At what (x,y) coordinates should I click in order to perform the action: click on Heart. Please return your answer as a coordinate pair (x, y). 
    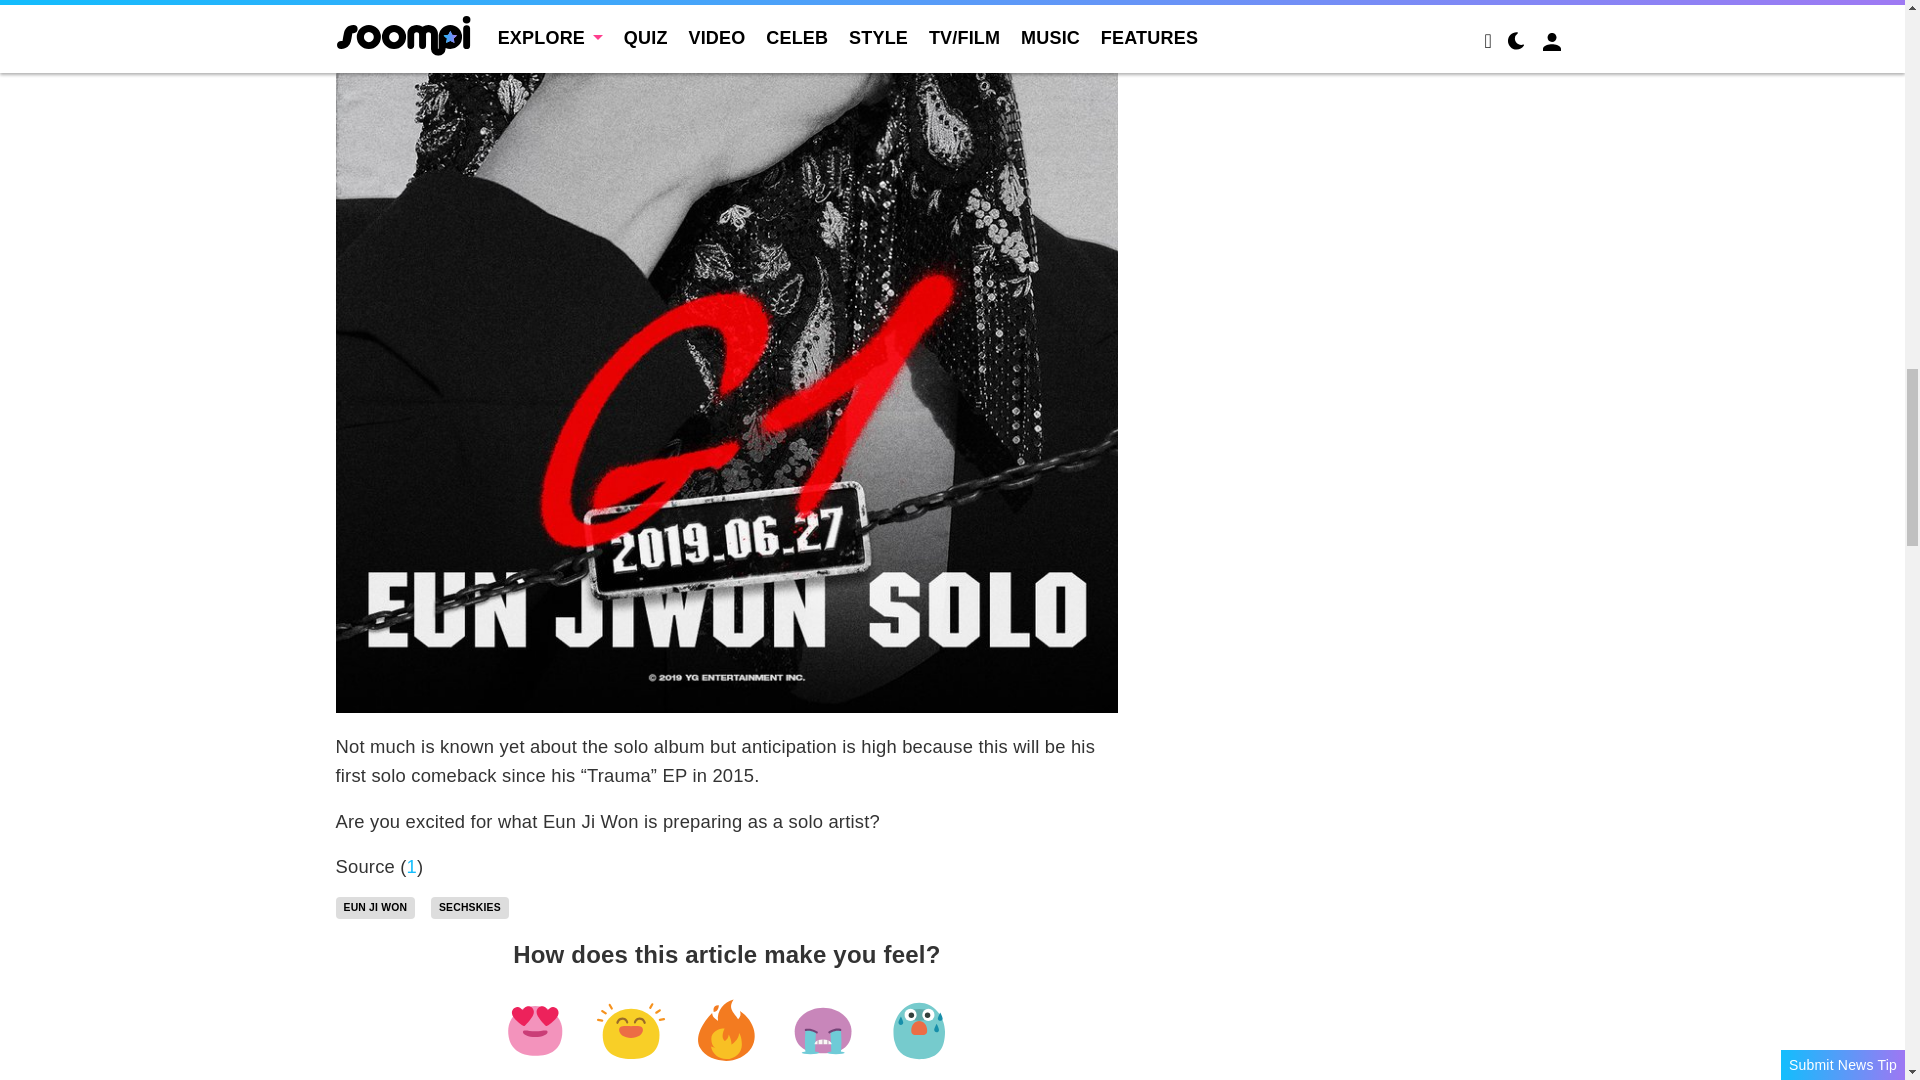
    Looking at the image, I should click on (534, 1031).